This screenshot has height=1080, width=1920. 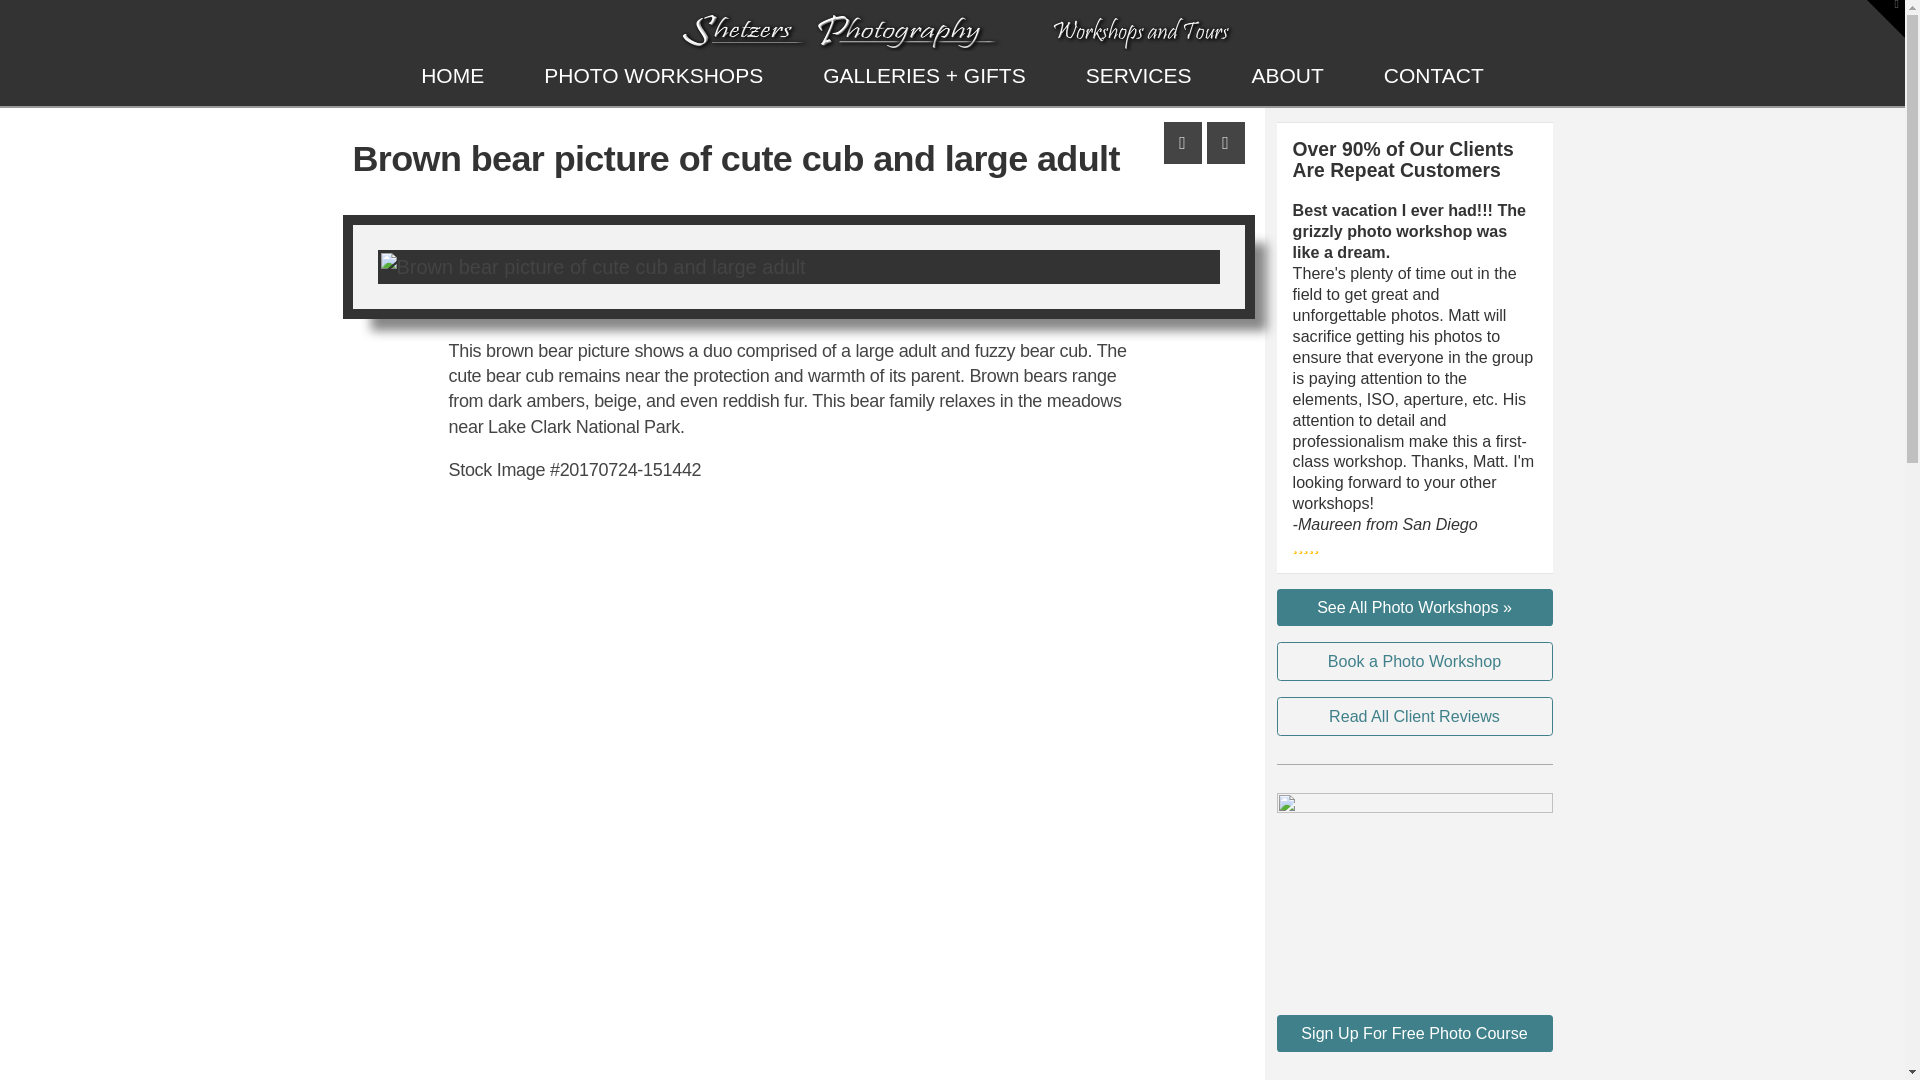 I want to click on SERVICES, so click(x=1138, y=76).